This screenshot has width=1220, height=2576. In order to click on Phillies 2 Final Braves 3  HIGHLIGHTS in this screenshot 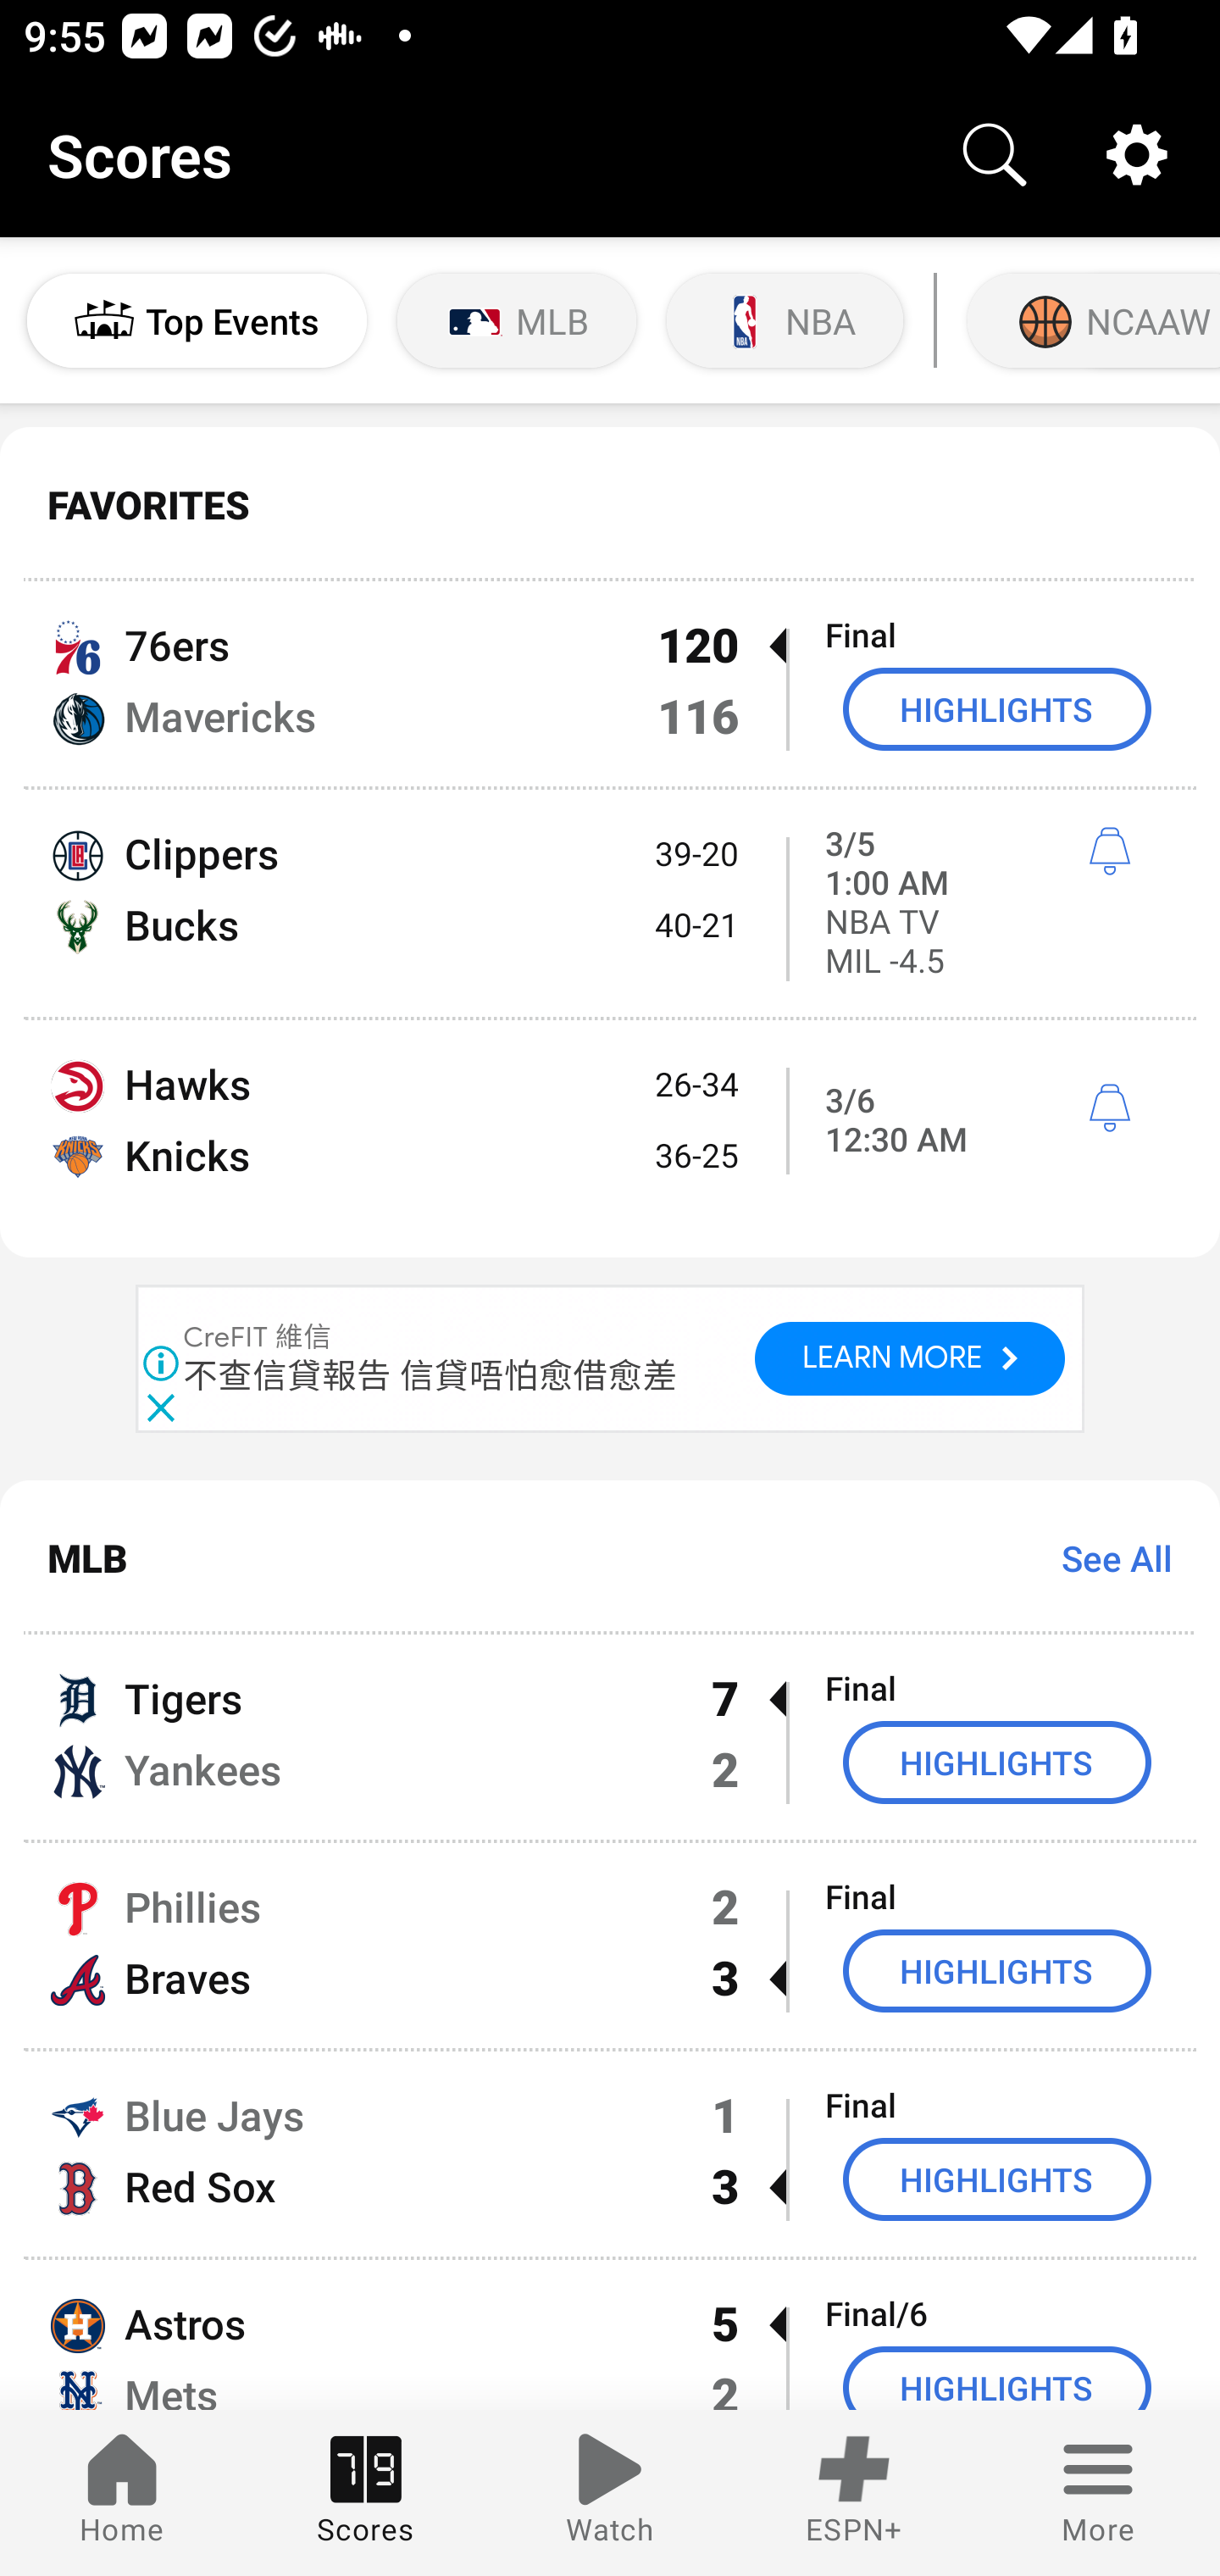, I will do `click(610, 1944)`.